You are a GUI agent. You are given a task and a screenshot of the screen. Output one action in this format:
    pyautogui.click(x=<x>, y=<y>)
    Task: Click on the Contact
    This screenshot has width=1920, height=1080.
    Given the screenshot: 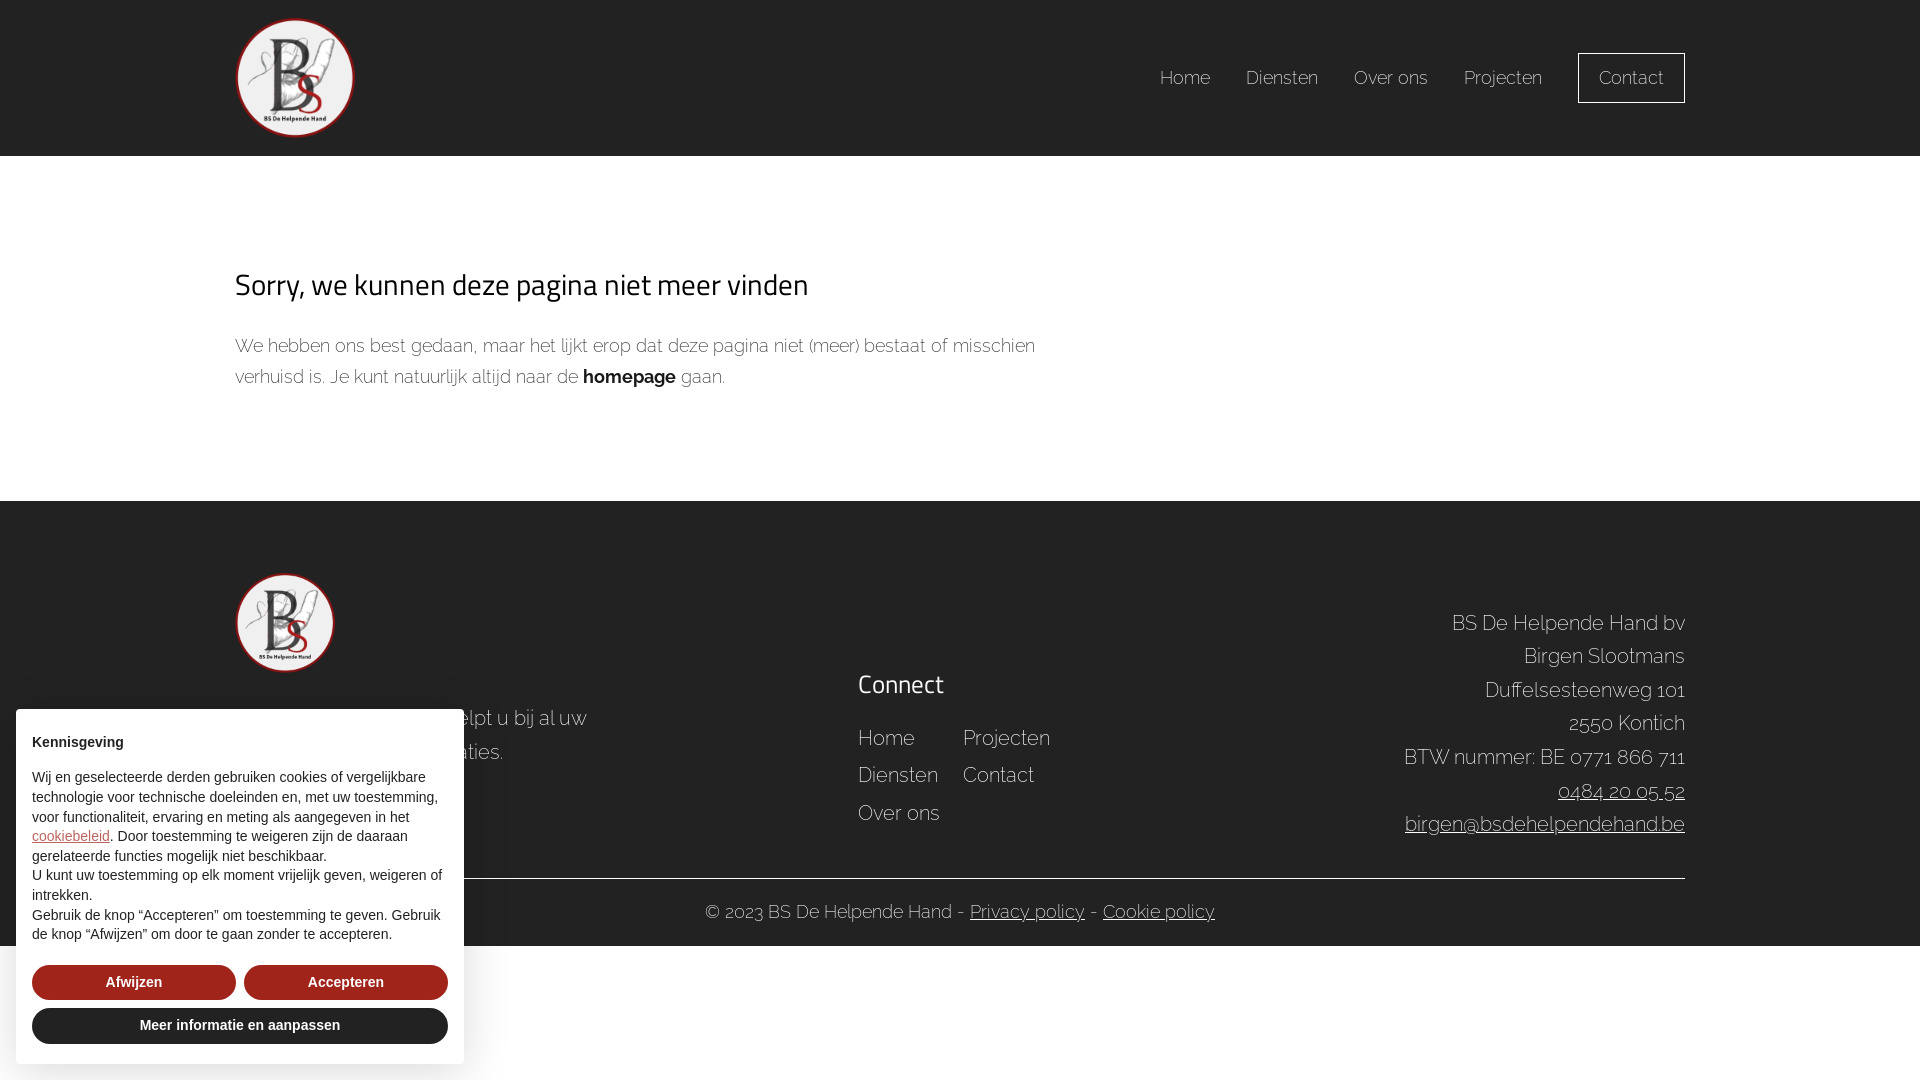 What is the action you would take?
    pyautogui.click(x=1006, y=785)
    